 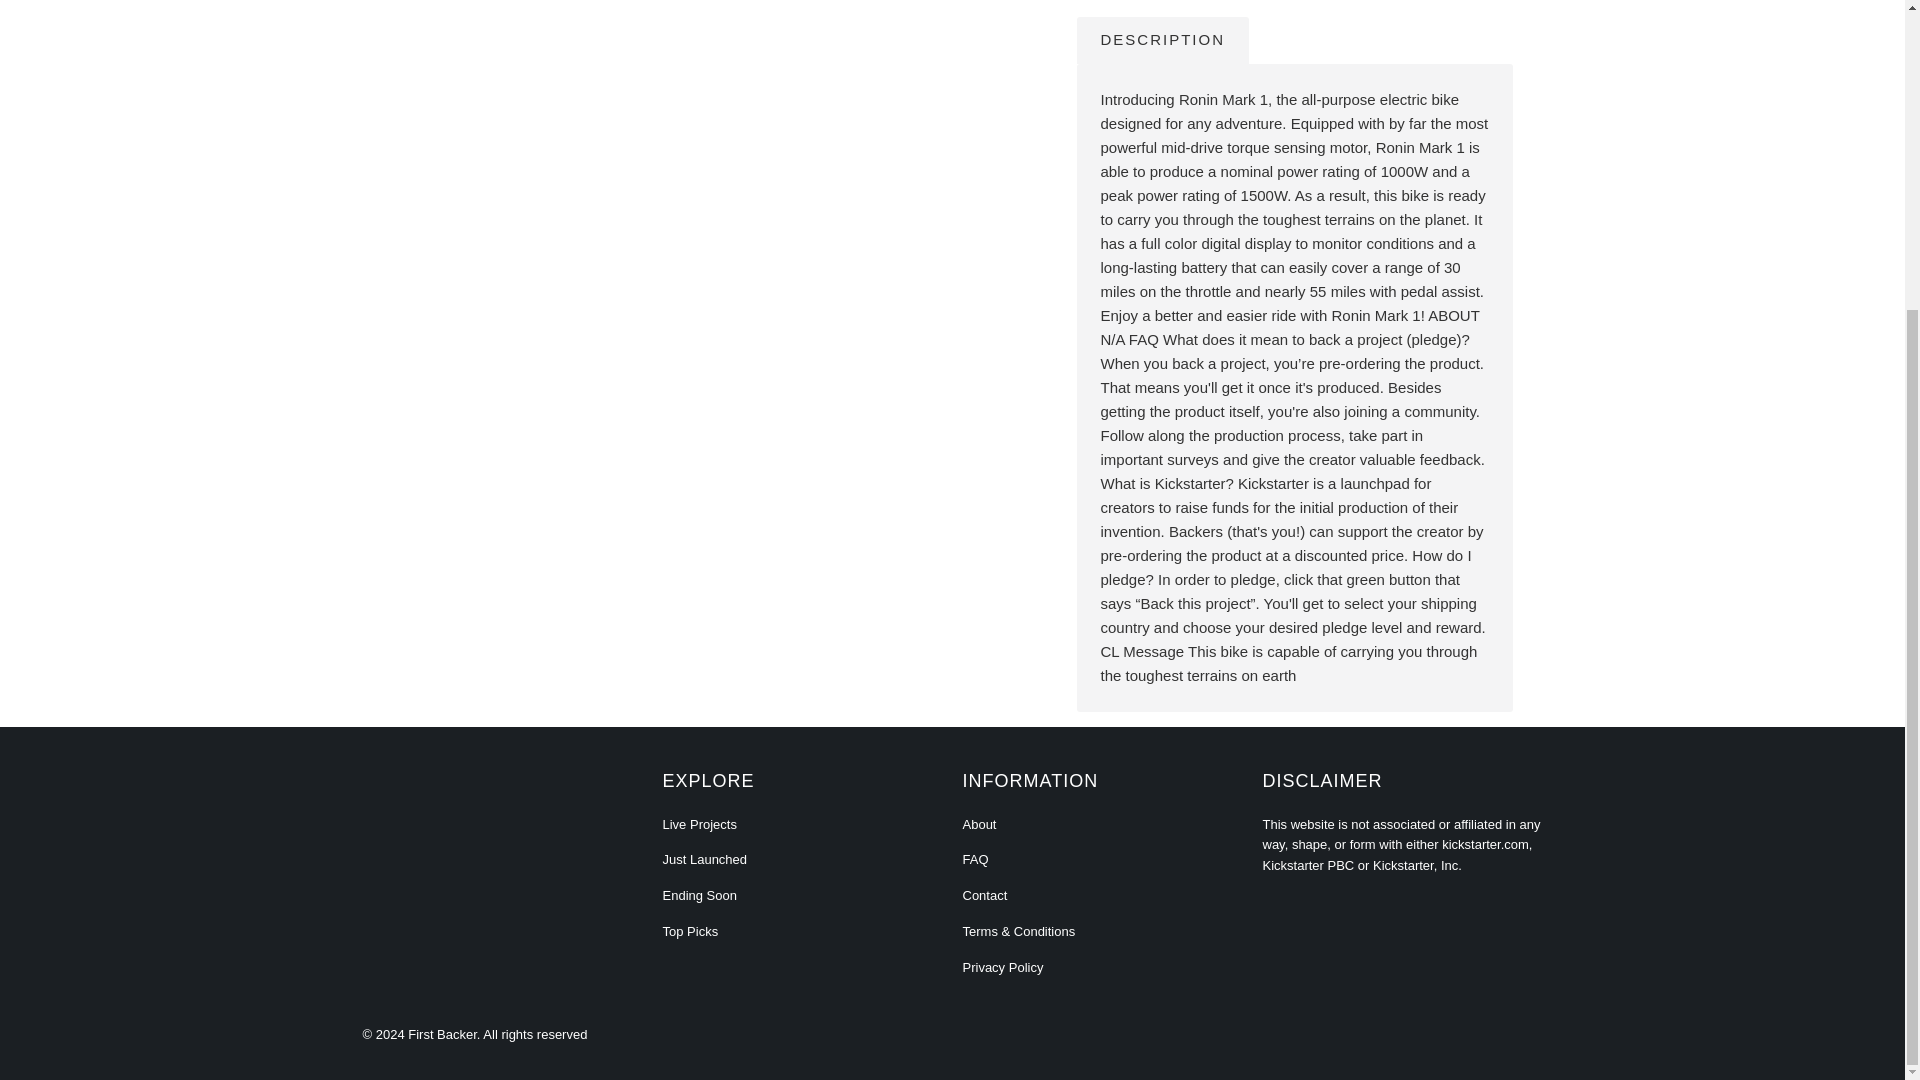 I want to click on Ending Soon, so click(x=698, y=894).